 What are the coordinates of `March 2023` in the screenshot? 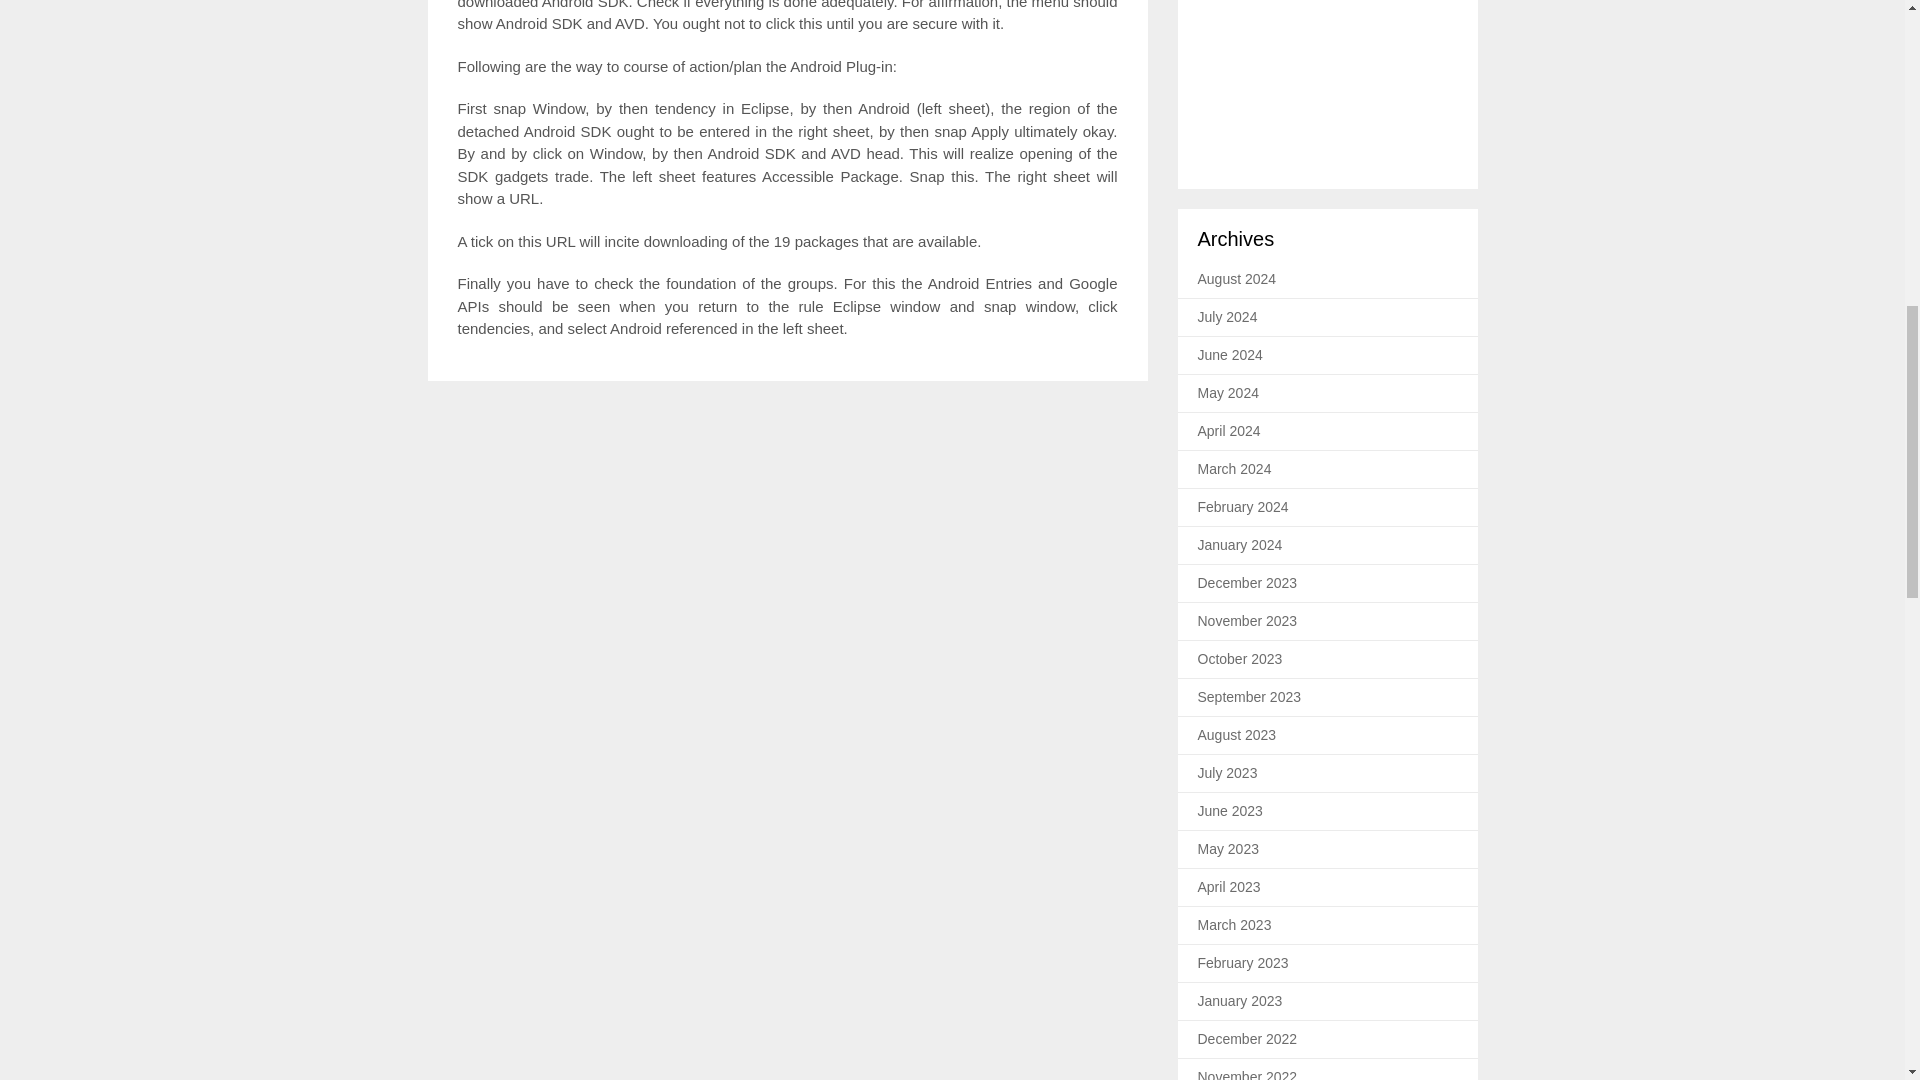 It's located at (1234, 924).